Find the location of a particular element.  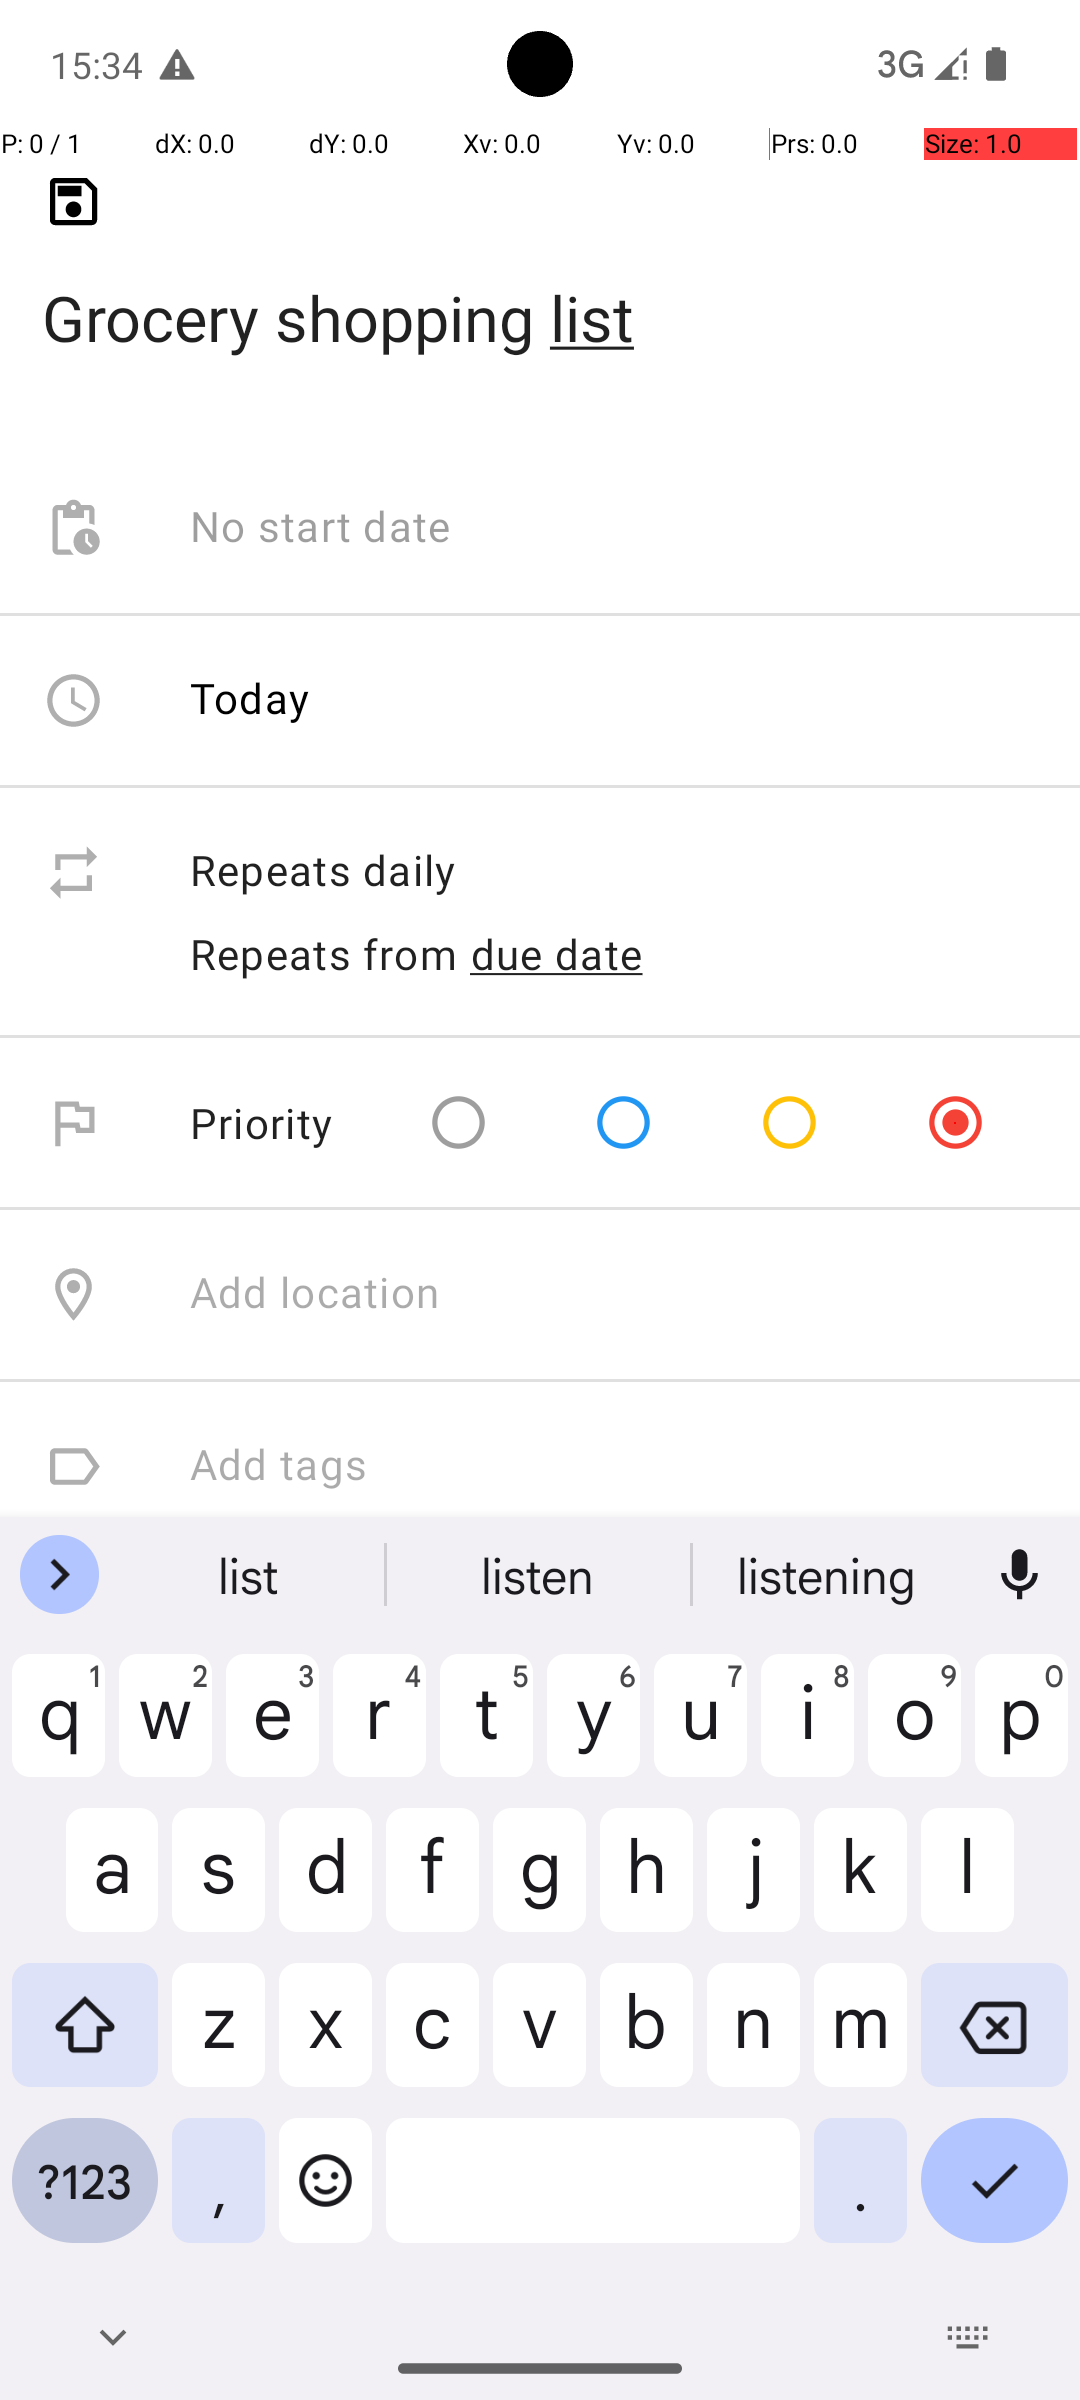

listening is located at coordinates (829, 1575).